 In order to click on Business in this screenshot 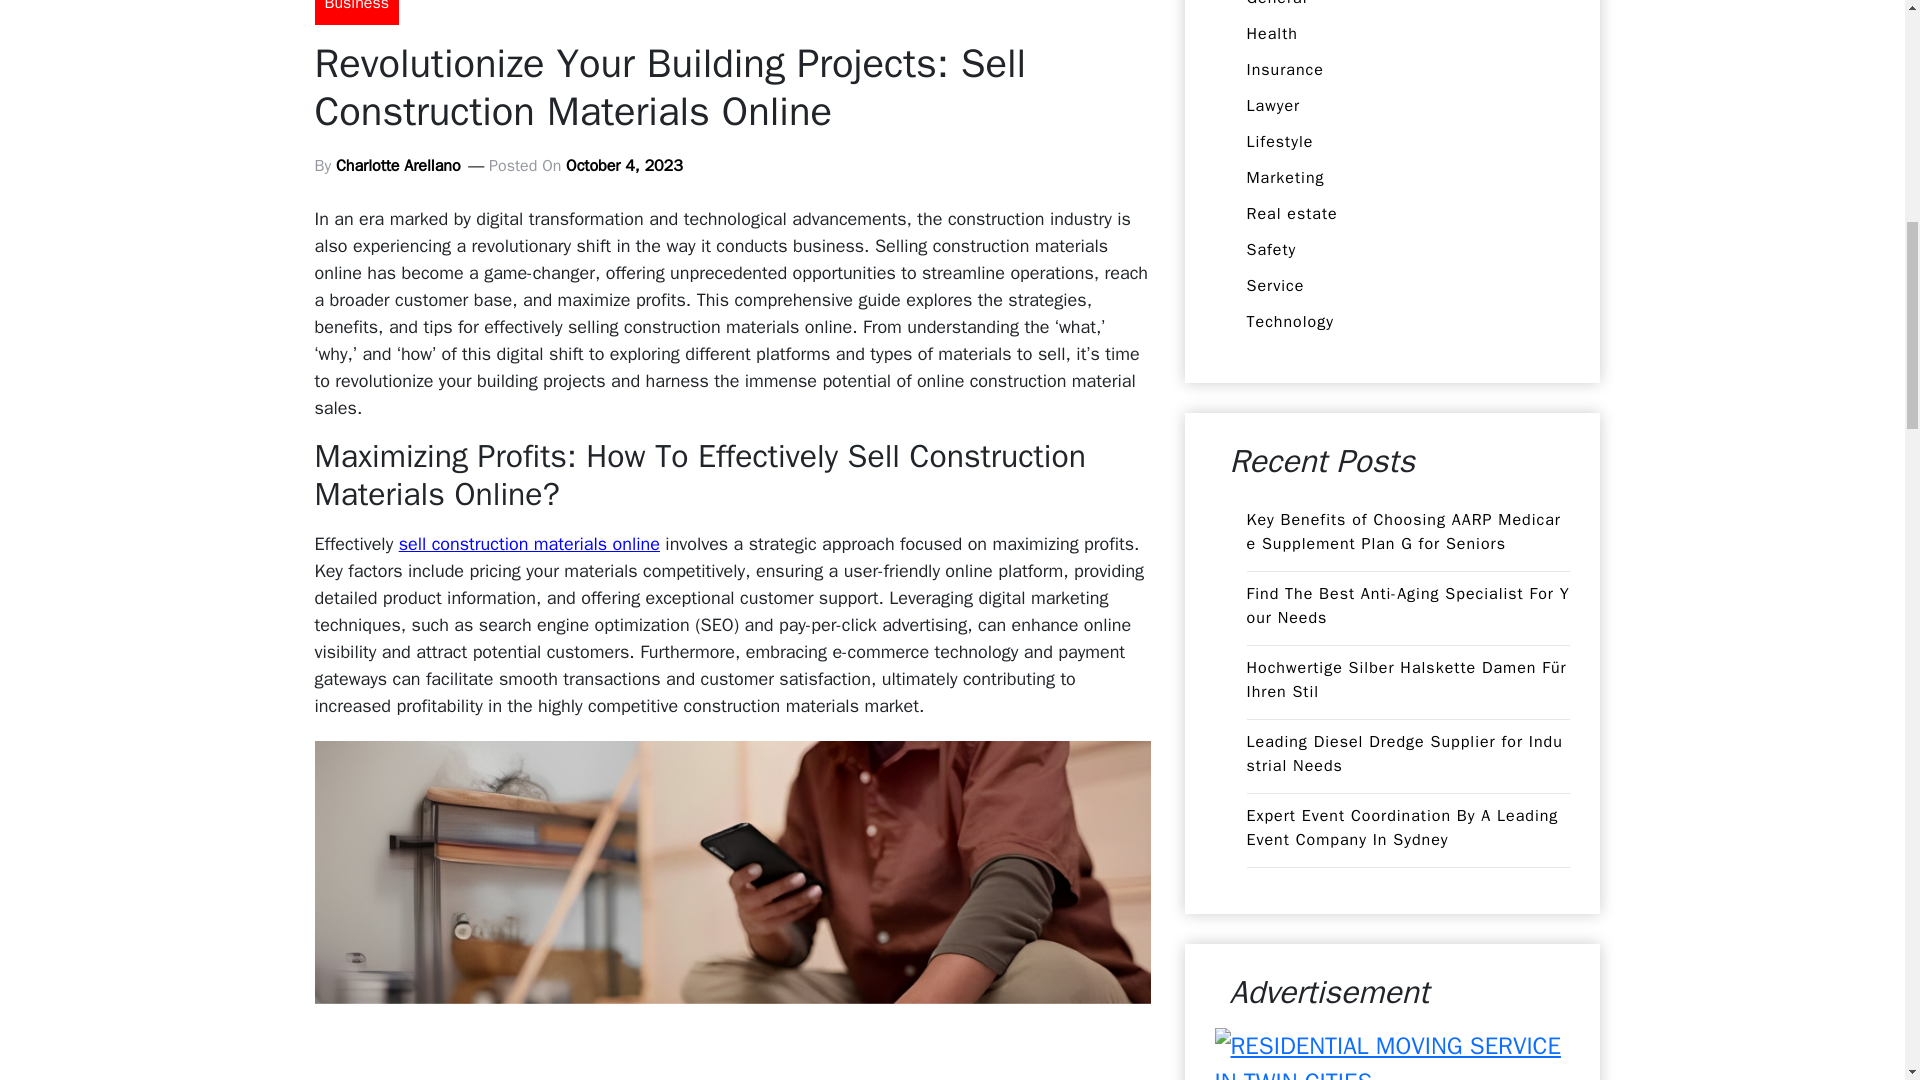, I will do `click(356, 12)`.